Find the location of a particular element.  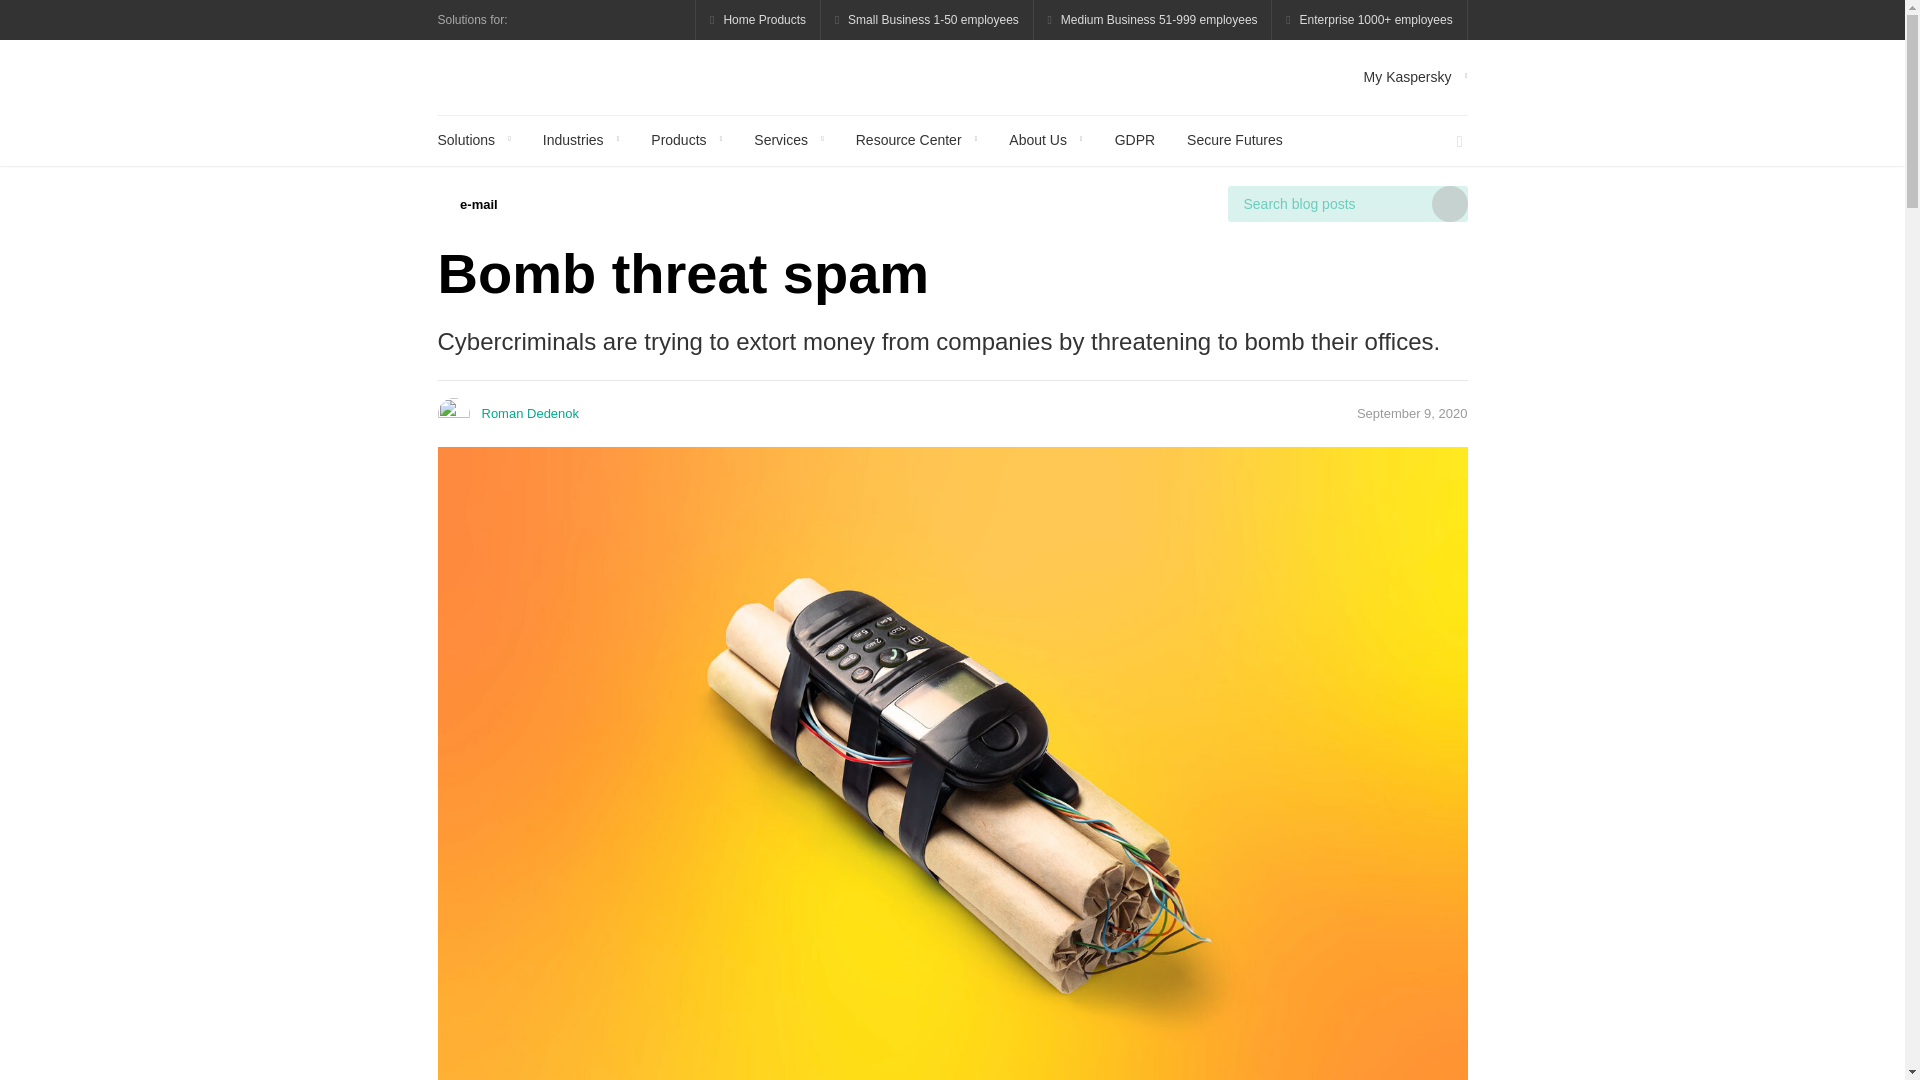

My Kaspersky is located at coordinates (1416, 76).